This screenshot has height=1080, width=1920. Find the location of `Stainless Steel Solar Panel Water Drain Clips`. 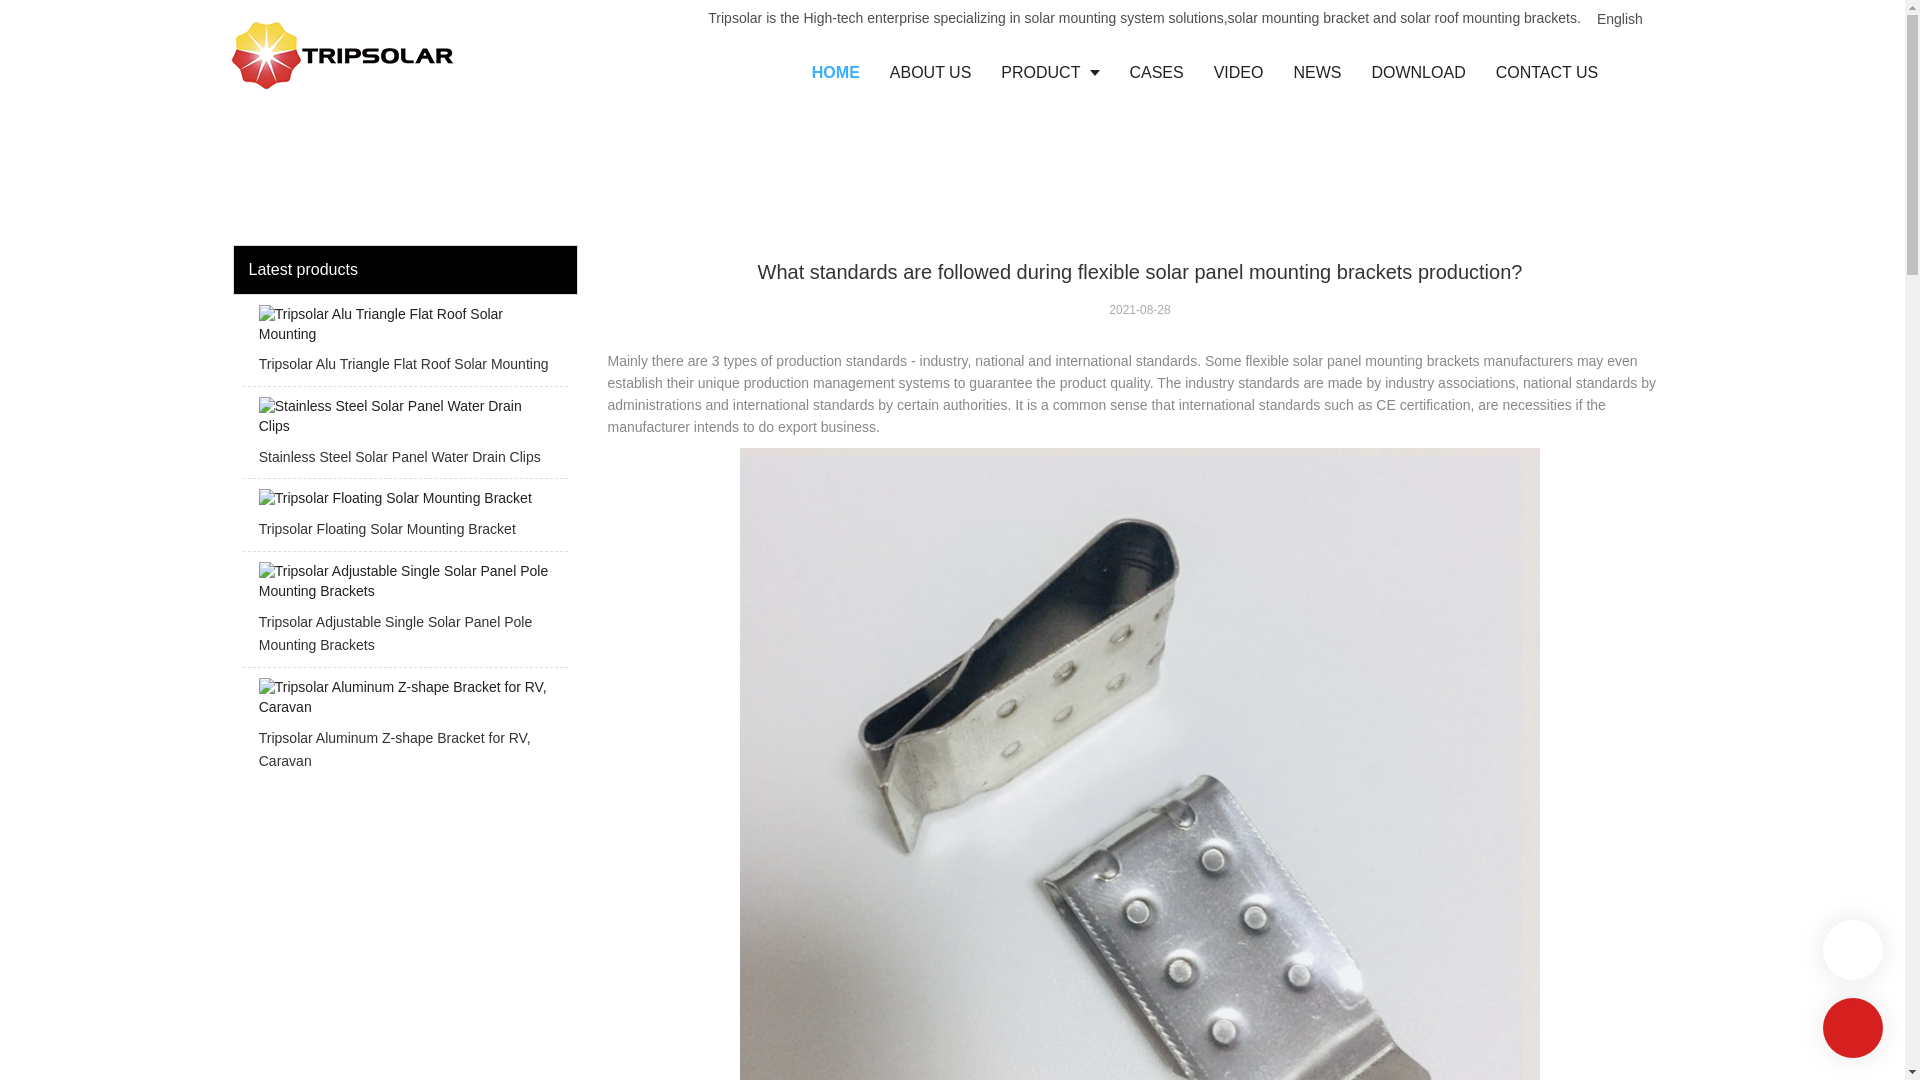

Stainless Steel Solar Panel Water Drain Clips is located at coordinates (404, 438).